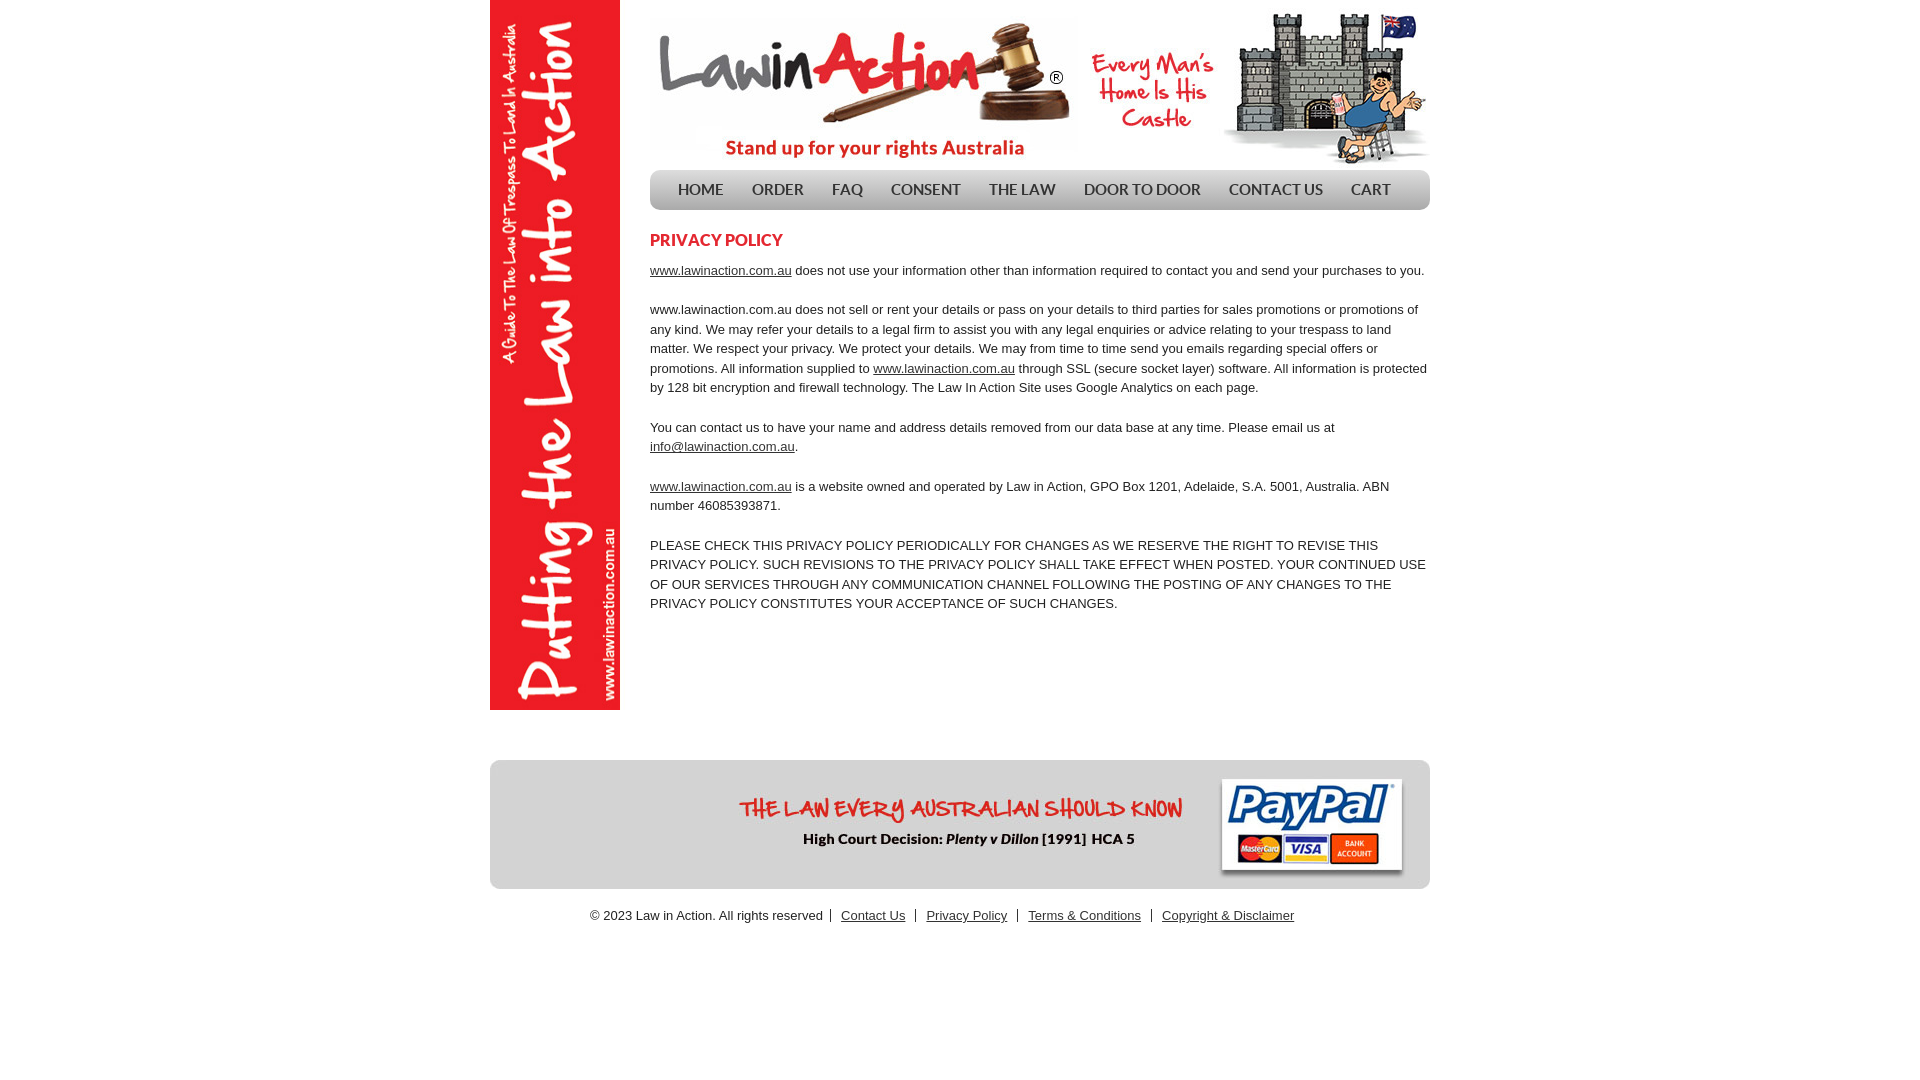 The height and width of the screenshot is (1080, 1920). What do you see at coordinates (721, 270) in the screenshot?
I see `www.lawinaction.com.au` at bounding box center [721, 270].